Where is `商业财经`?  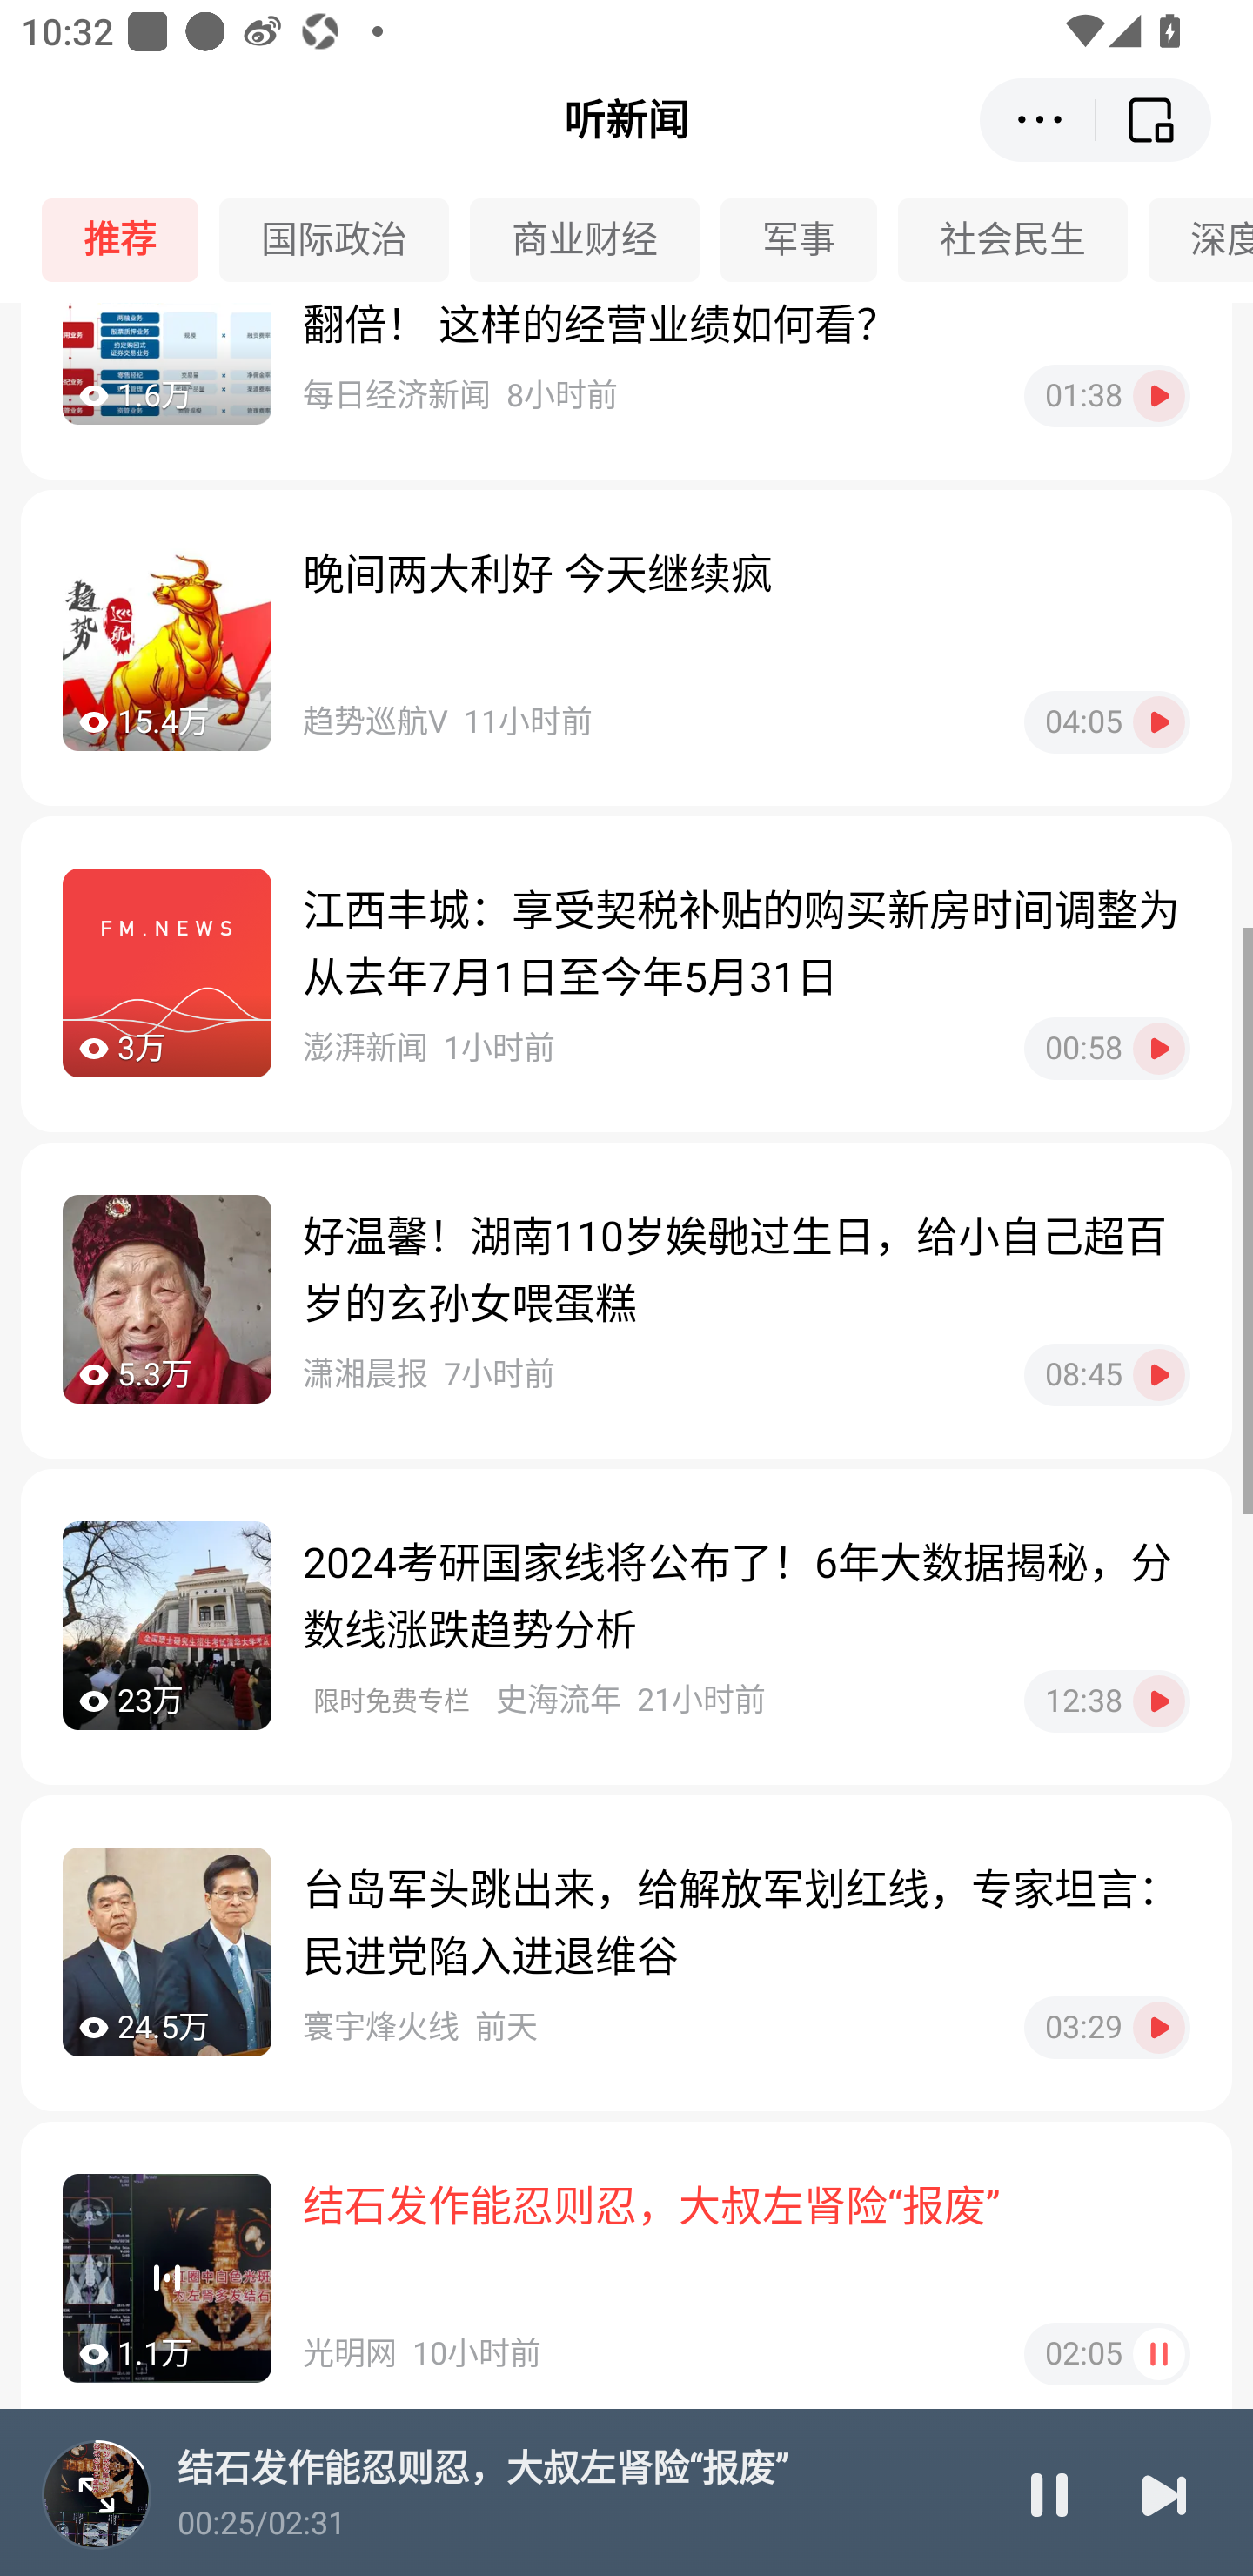
商业财经 is located at coordinates (595, 240).